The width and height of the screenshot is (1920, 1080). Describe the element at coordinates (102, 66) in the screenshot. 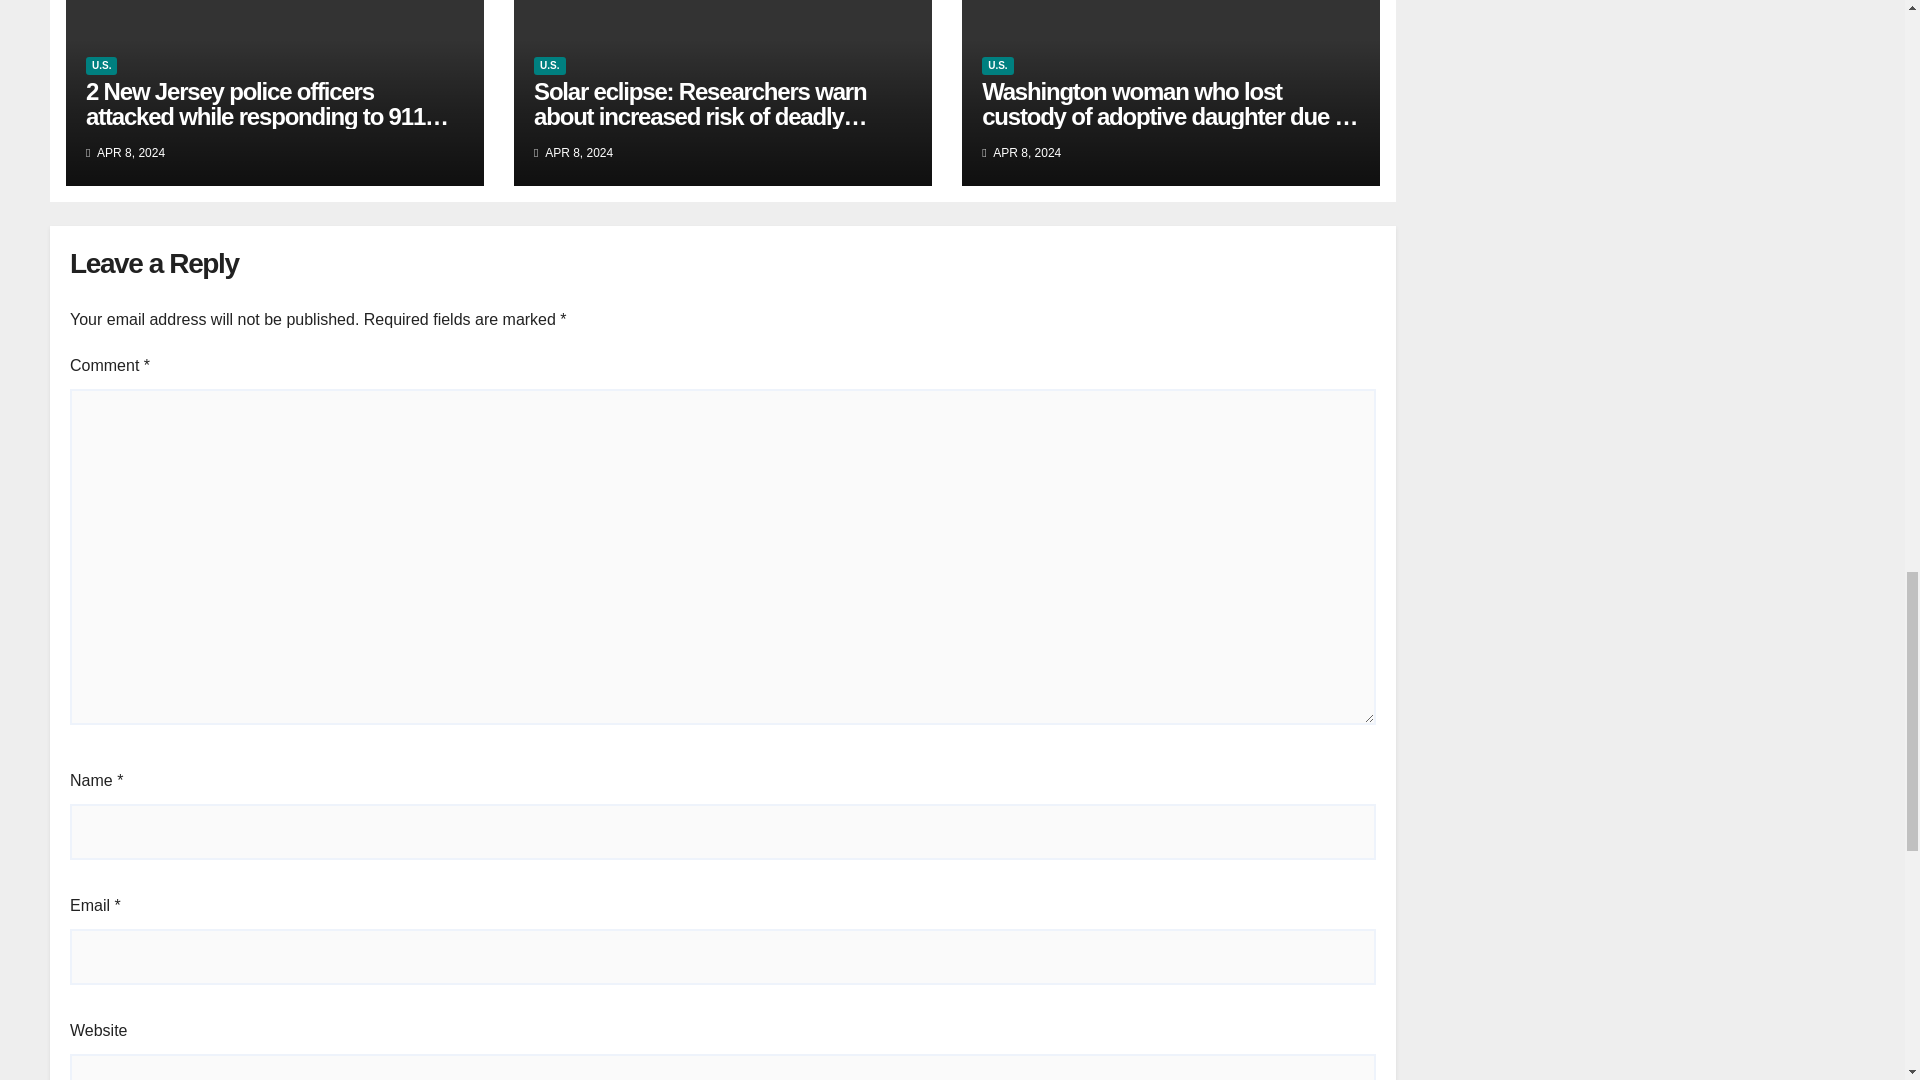

I see `U.S.` at that location.